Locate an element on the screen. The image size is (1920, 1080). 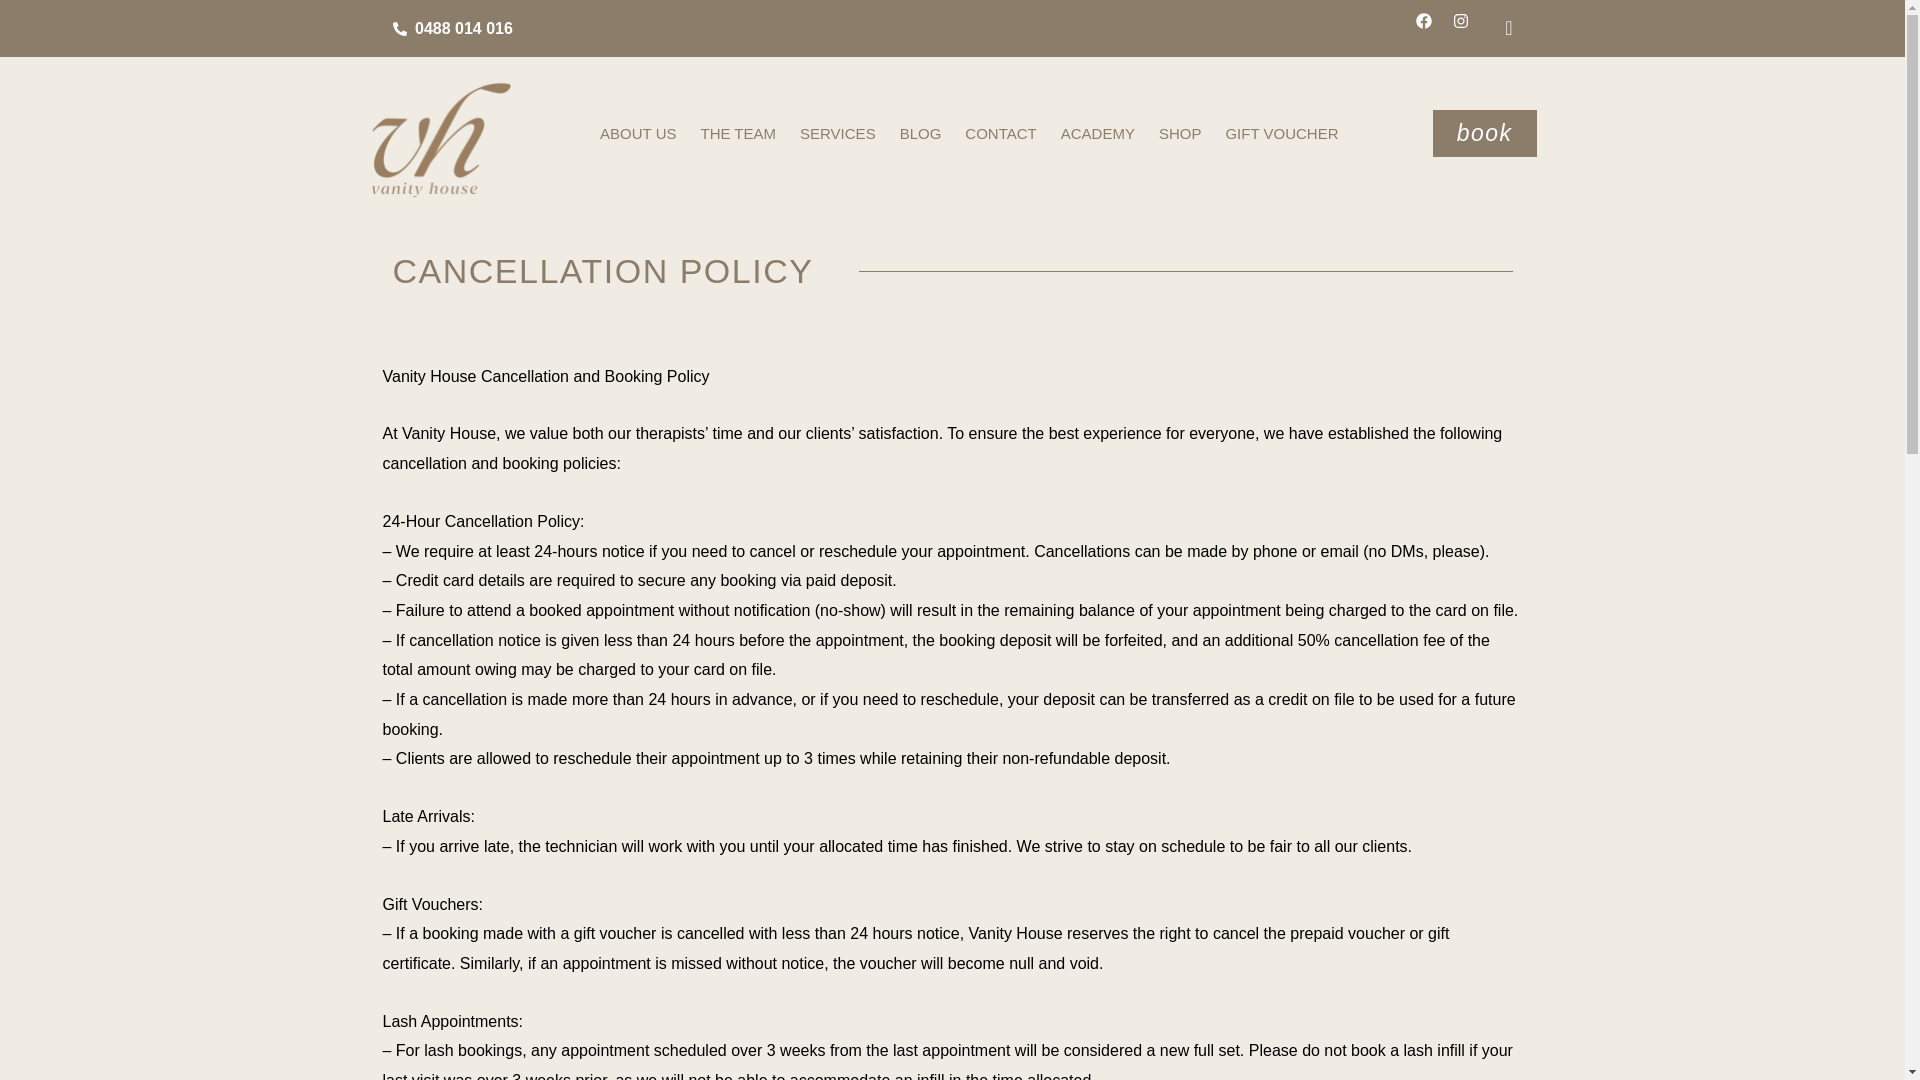
Facebook is located at coordinates (1432, 28).